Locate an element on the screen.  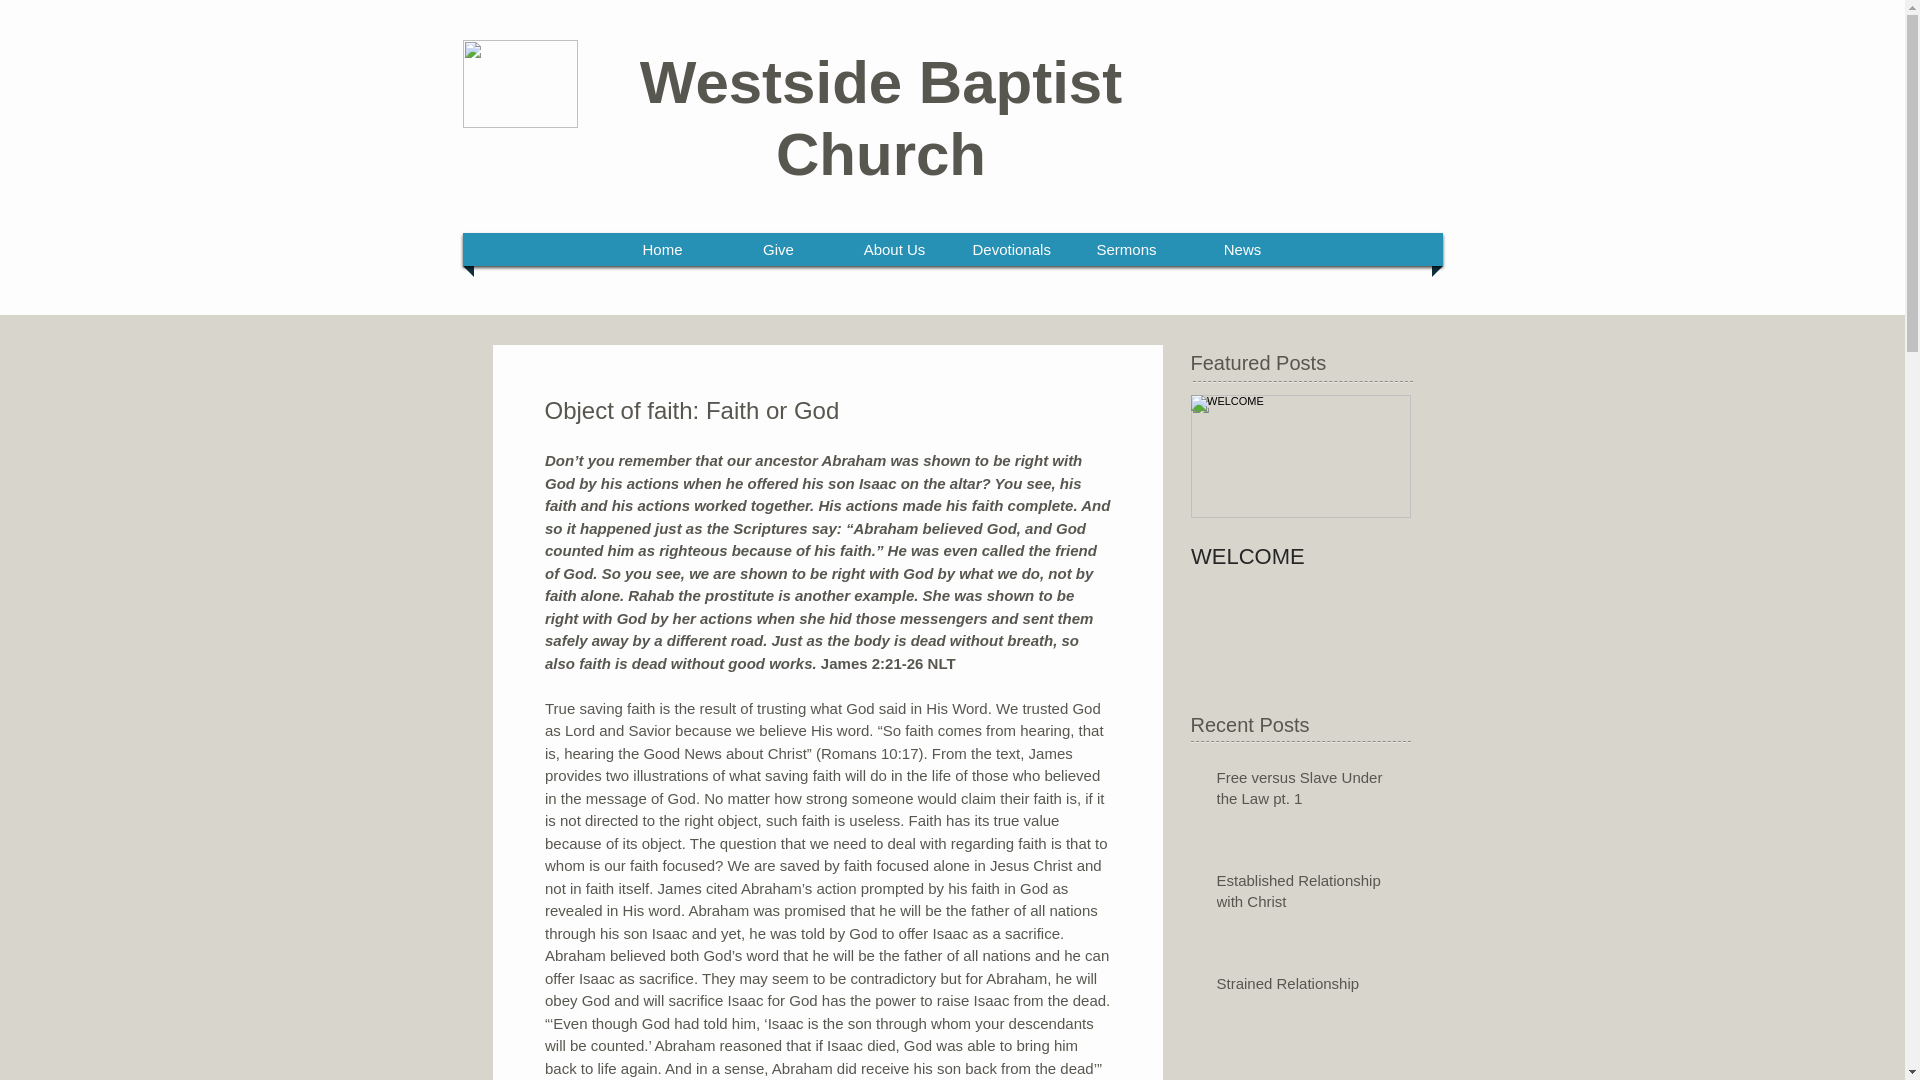
Sermons is located at coordinates (1126, 249).